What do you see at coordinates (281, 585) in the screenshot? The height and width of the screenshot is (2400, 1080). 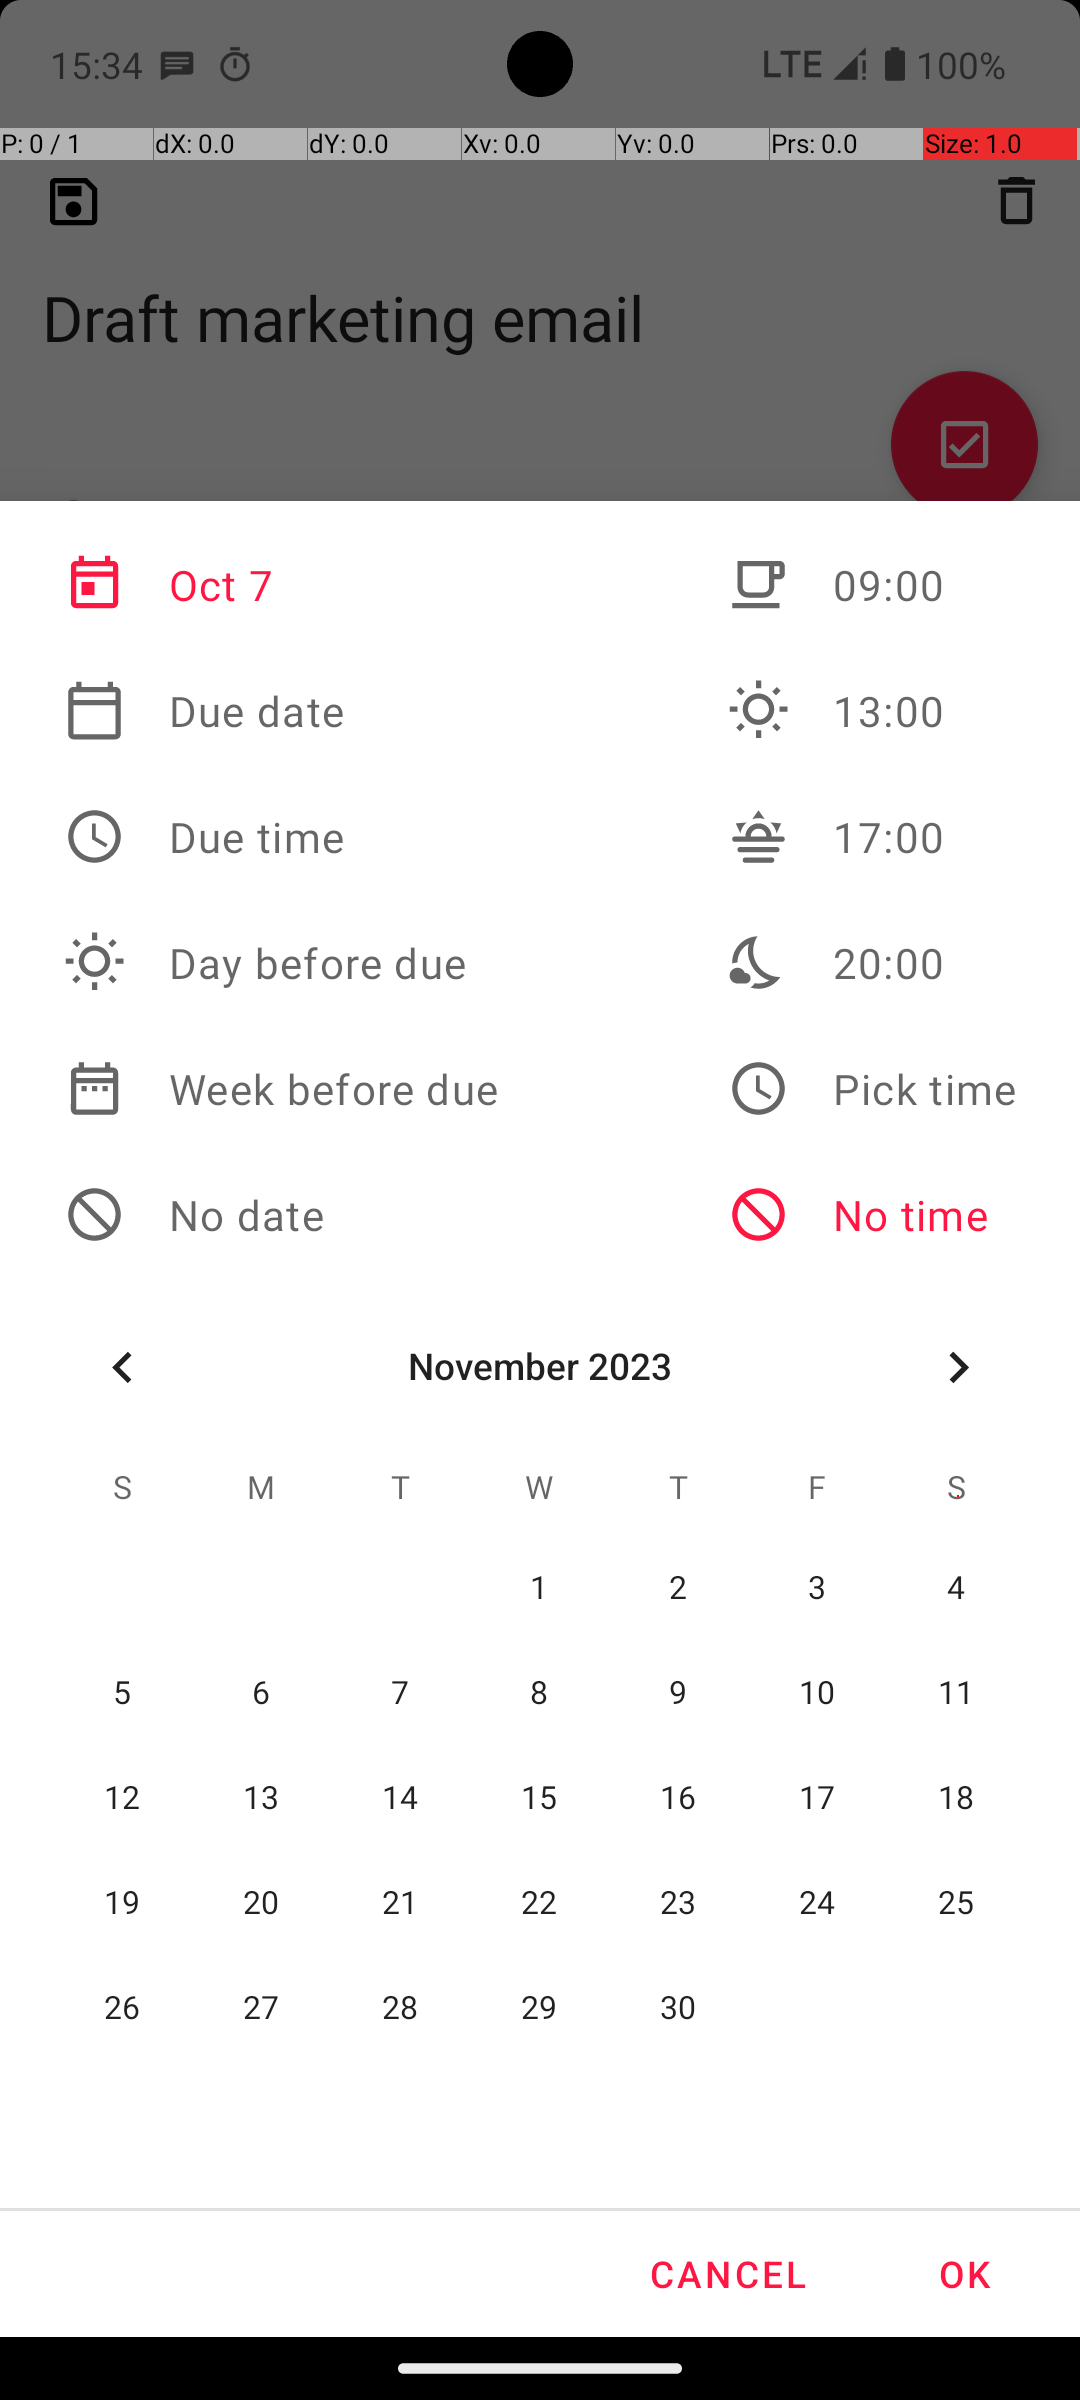 I see `Oct 7` at bounding box center [281, 585].